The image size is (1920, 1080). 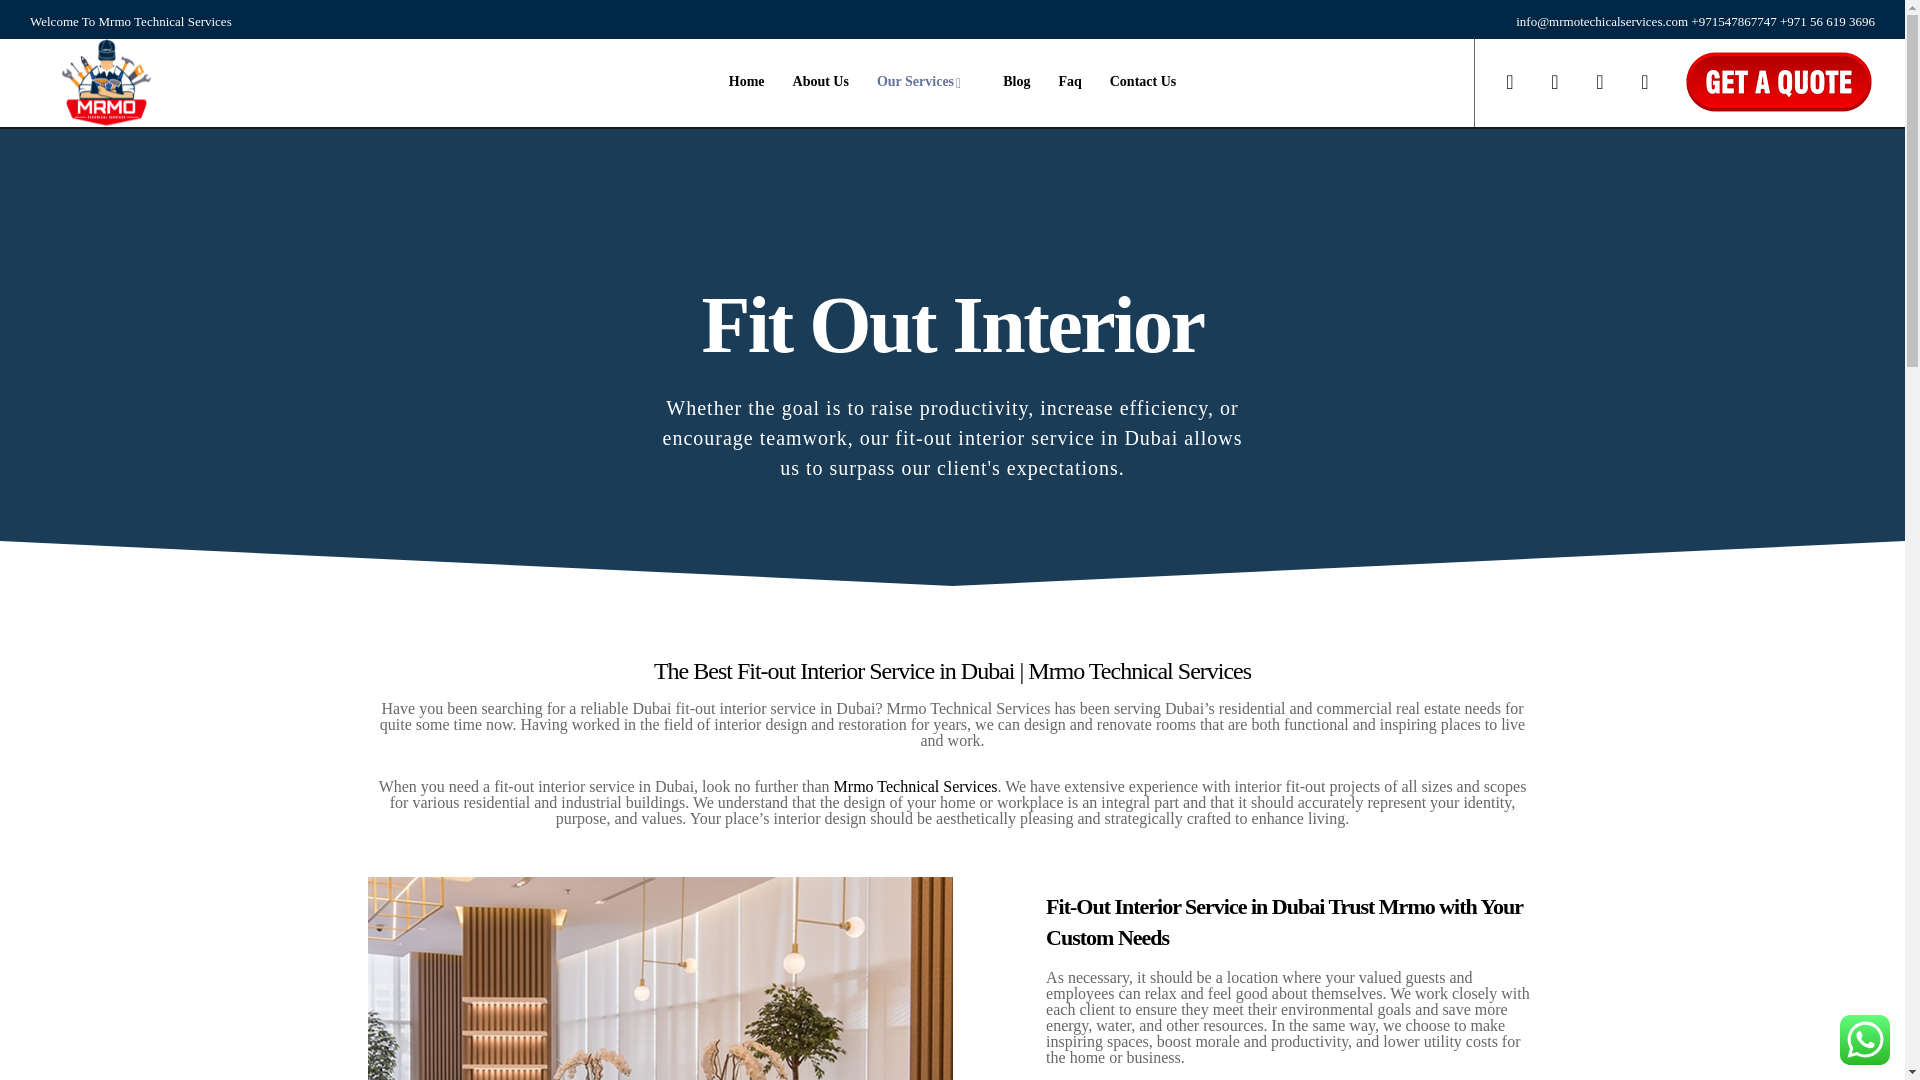 I want to click on About Us, so click(x=820, y=82).